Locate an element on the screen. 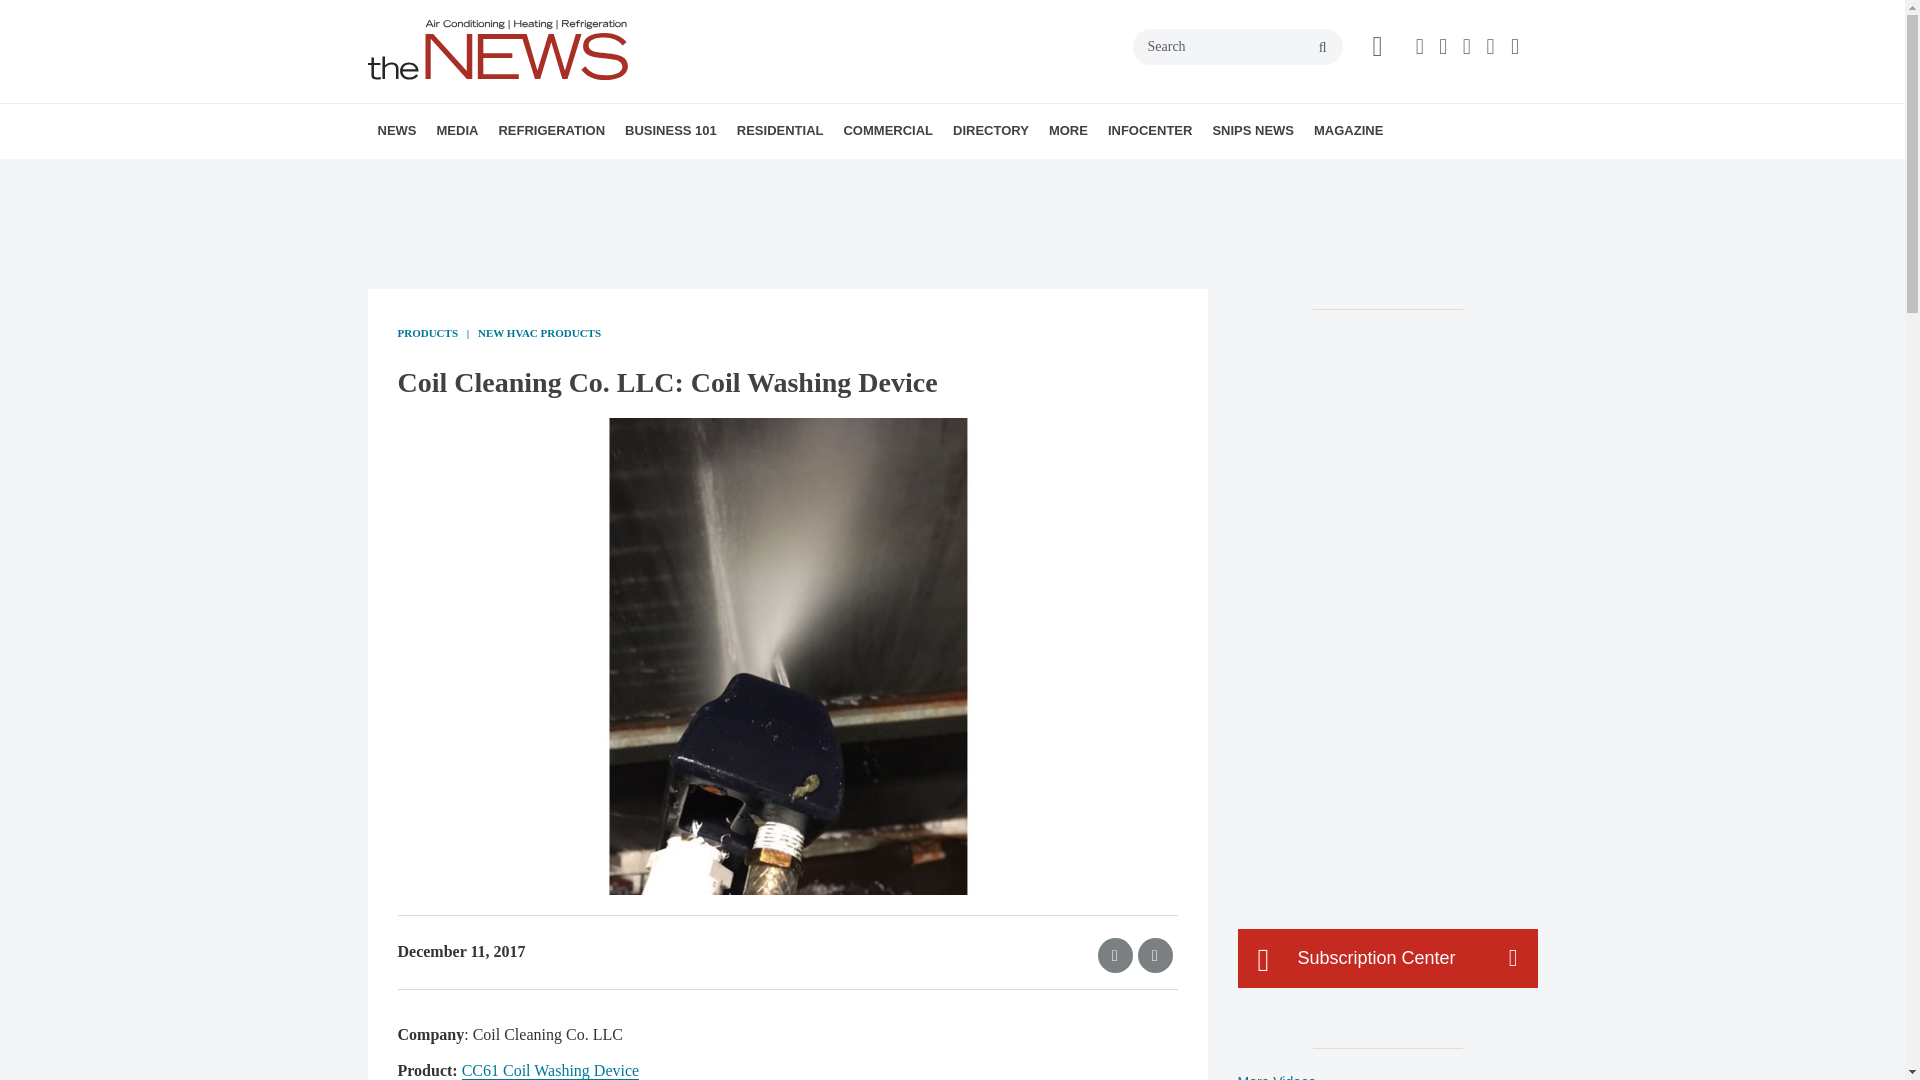 Image resolution: width=1920 pixels, height=1080 pixels. search is located at coordinates (1322, 48).